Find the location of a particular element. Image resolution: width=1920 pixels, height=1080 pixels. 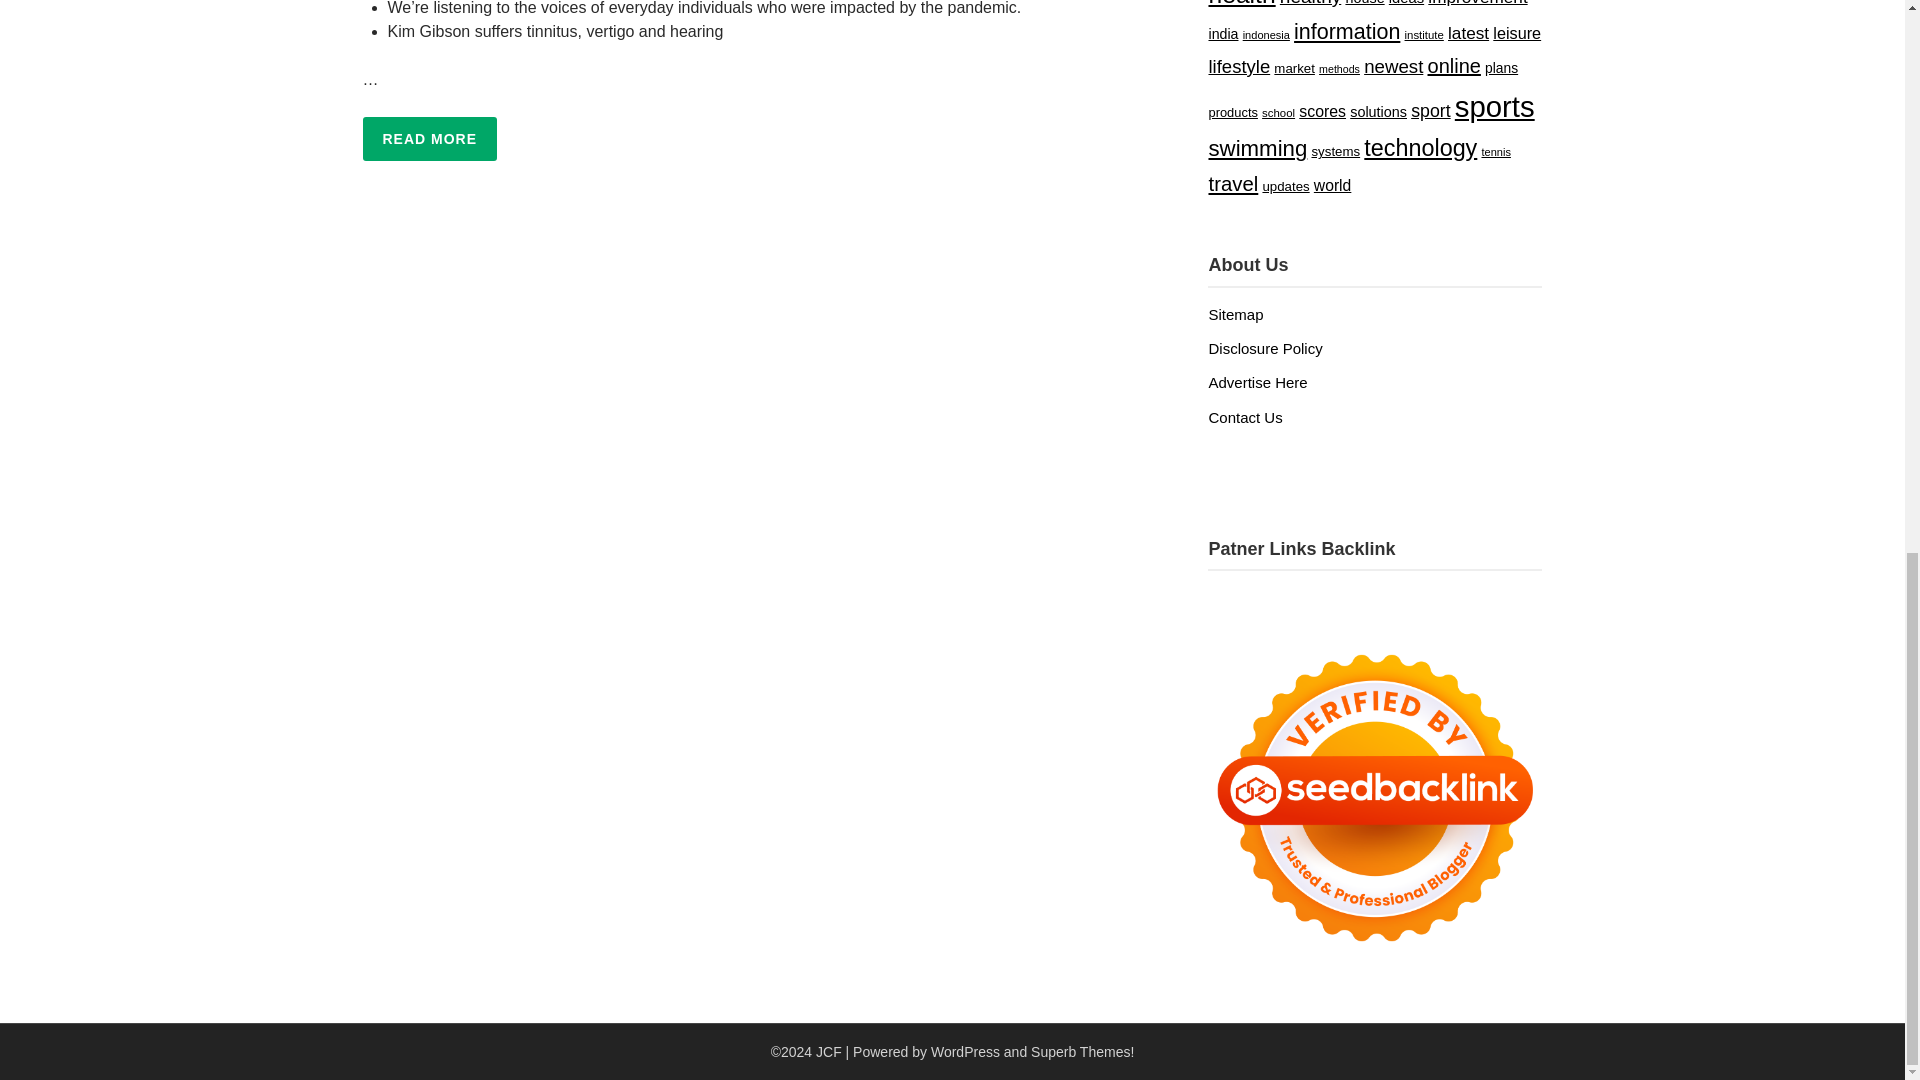

improvement is located at coordinates (1477, 3).